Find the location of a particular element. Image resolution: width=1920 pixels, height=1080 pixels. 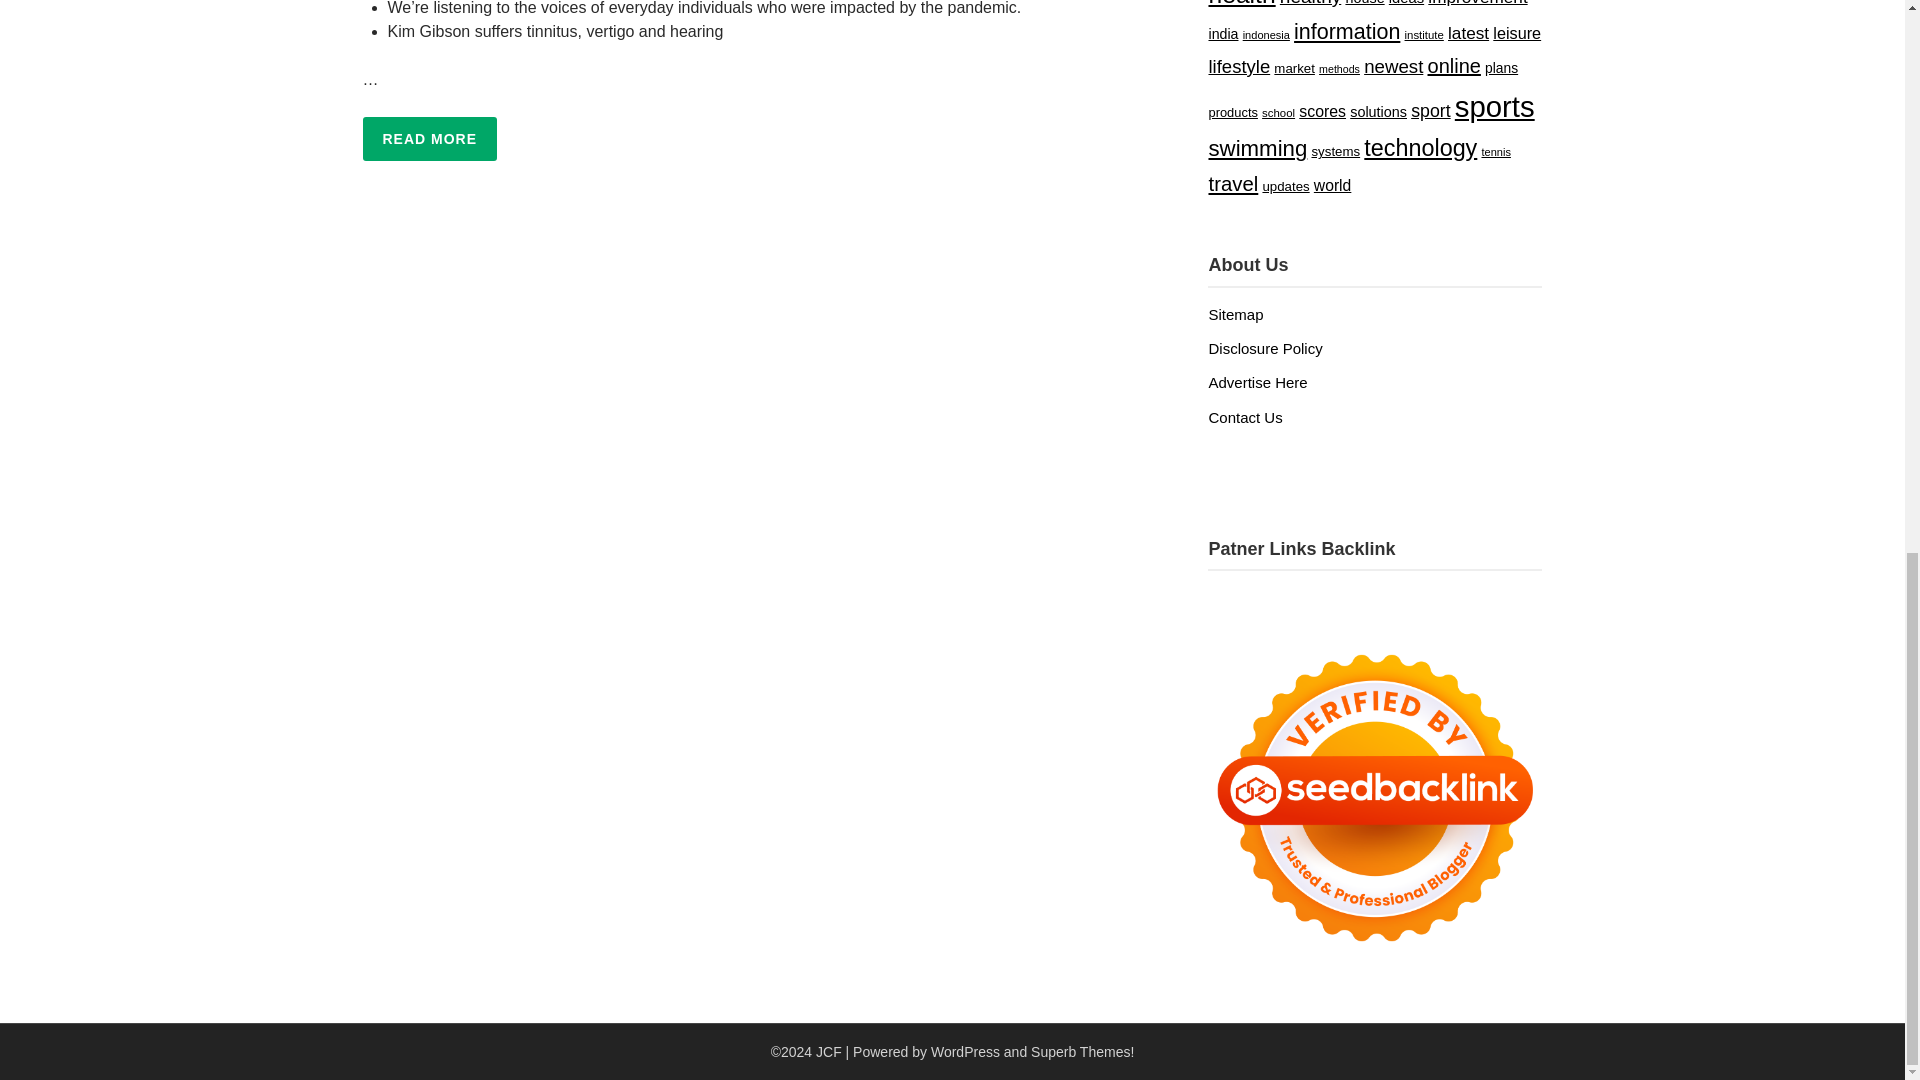

improvement is located at coordinates (1477, 3).